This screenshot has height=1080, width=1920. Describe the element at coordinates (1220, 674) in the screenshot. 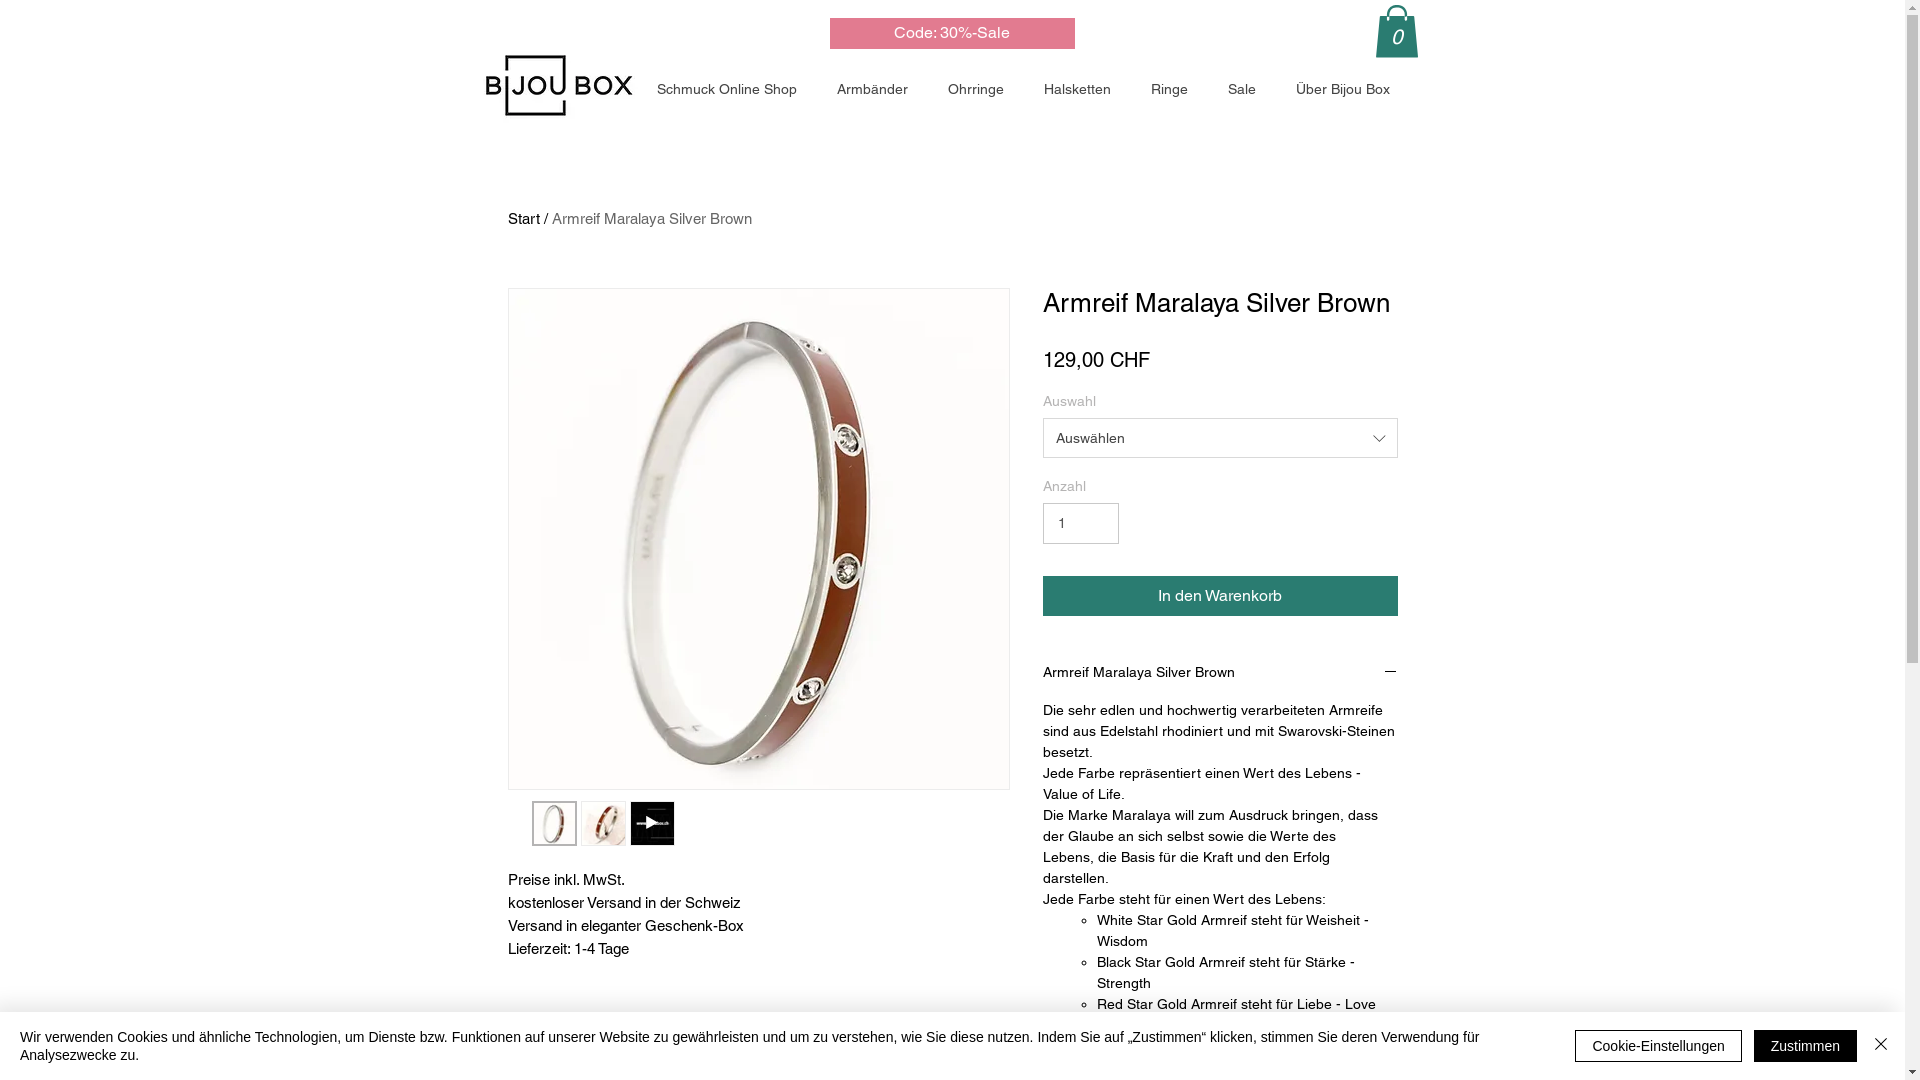

I see `Armreif Maralaya Silver Brown` at that location.